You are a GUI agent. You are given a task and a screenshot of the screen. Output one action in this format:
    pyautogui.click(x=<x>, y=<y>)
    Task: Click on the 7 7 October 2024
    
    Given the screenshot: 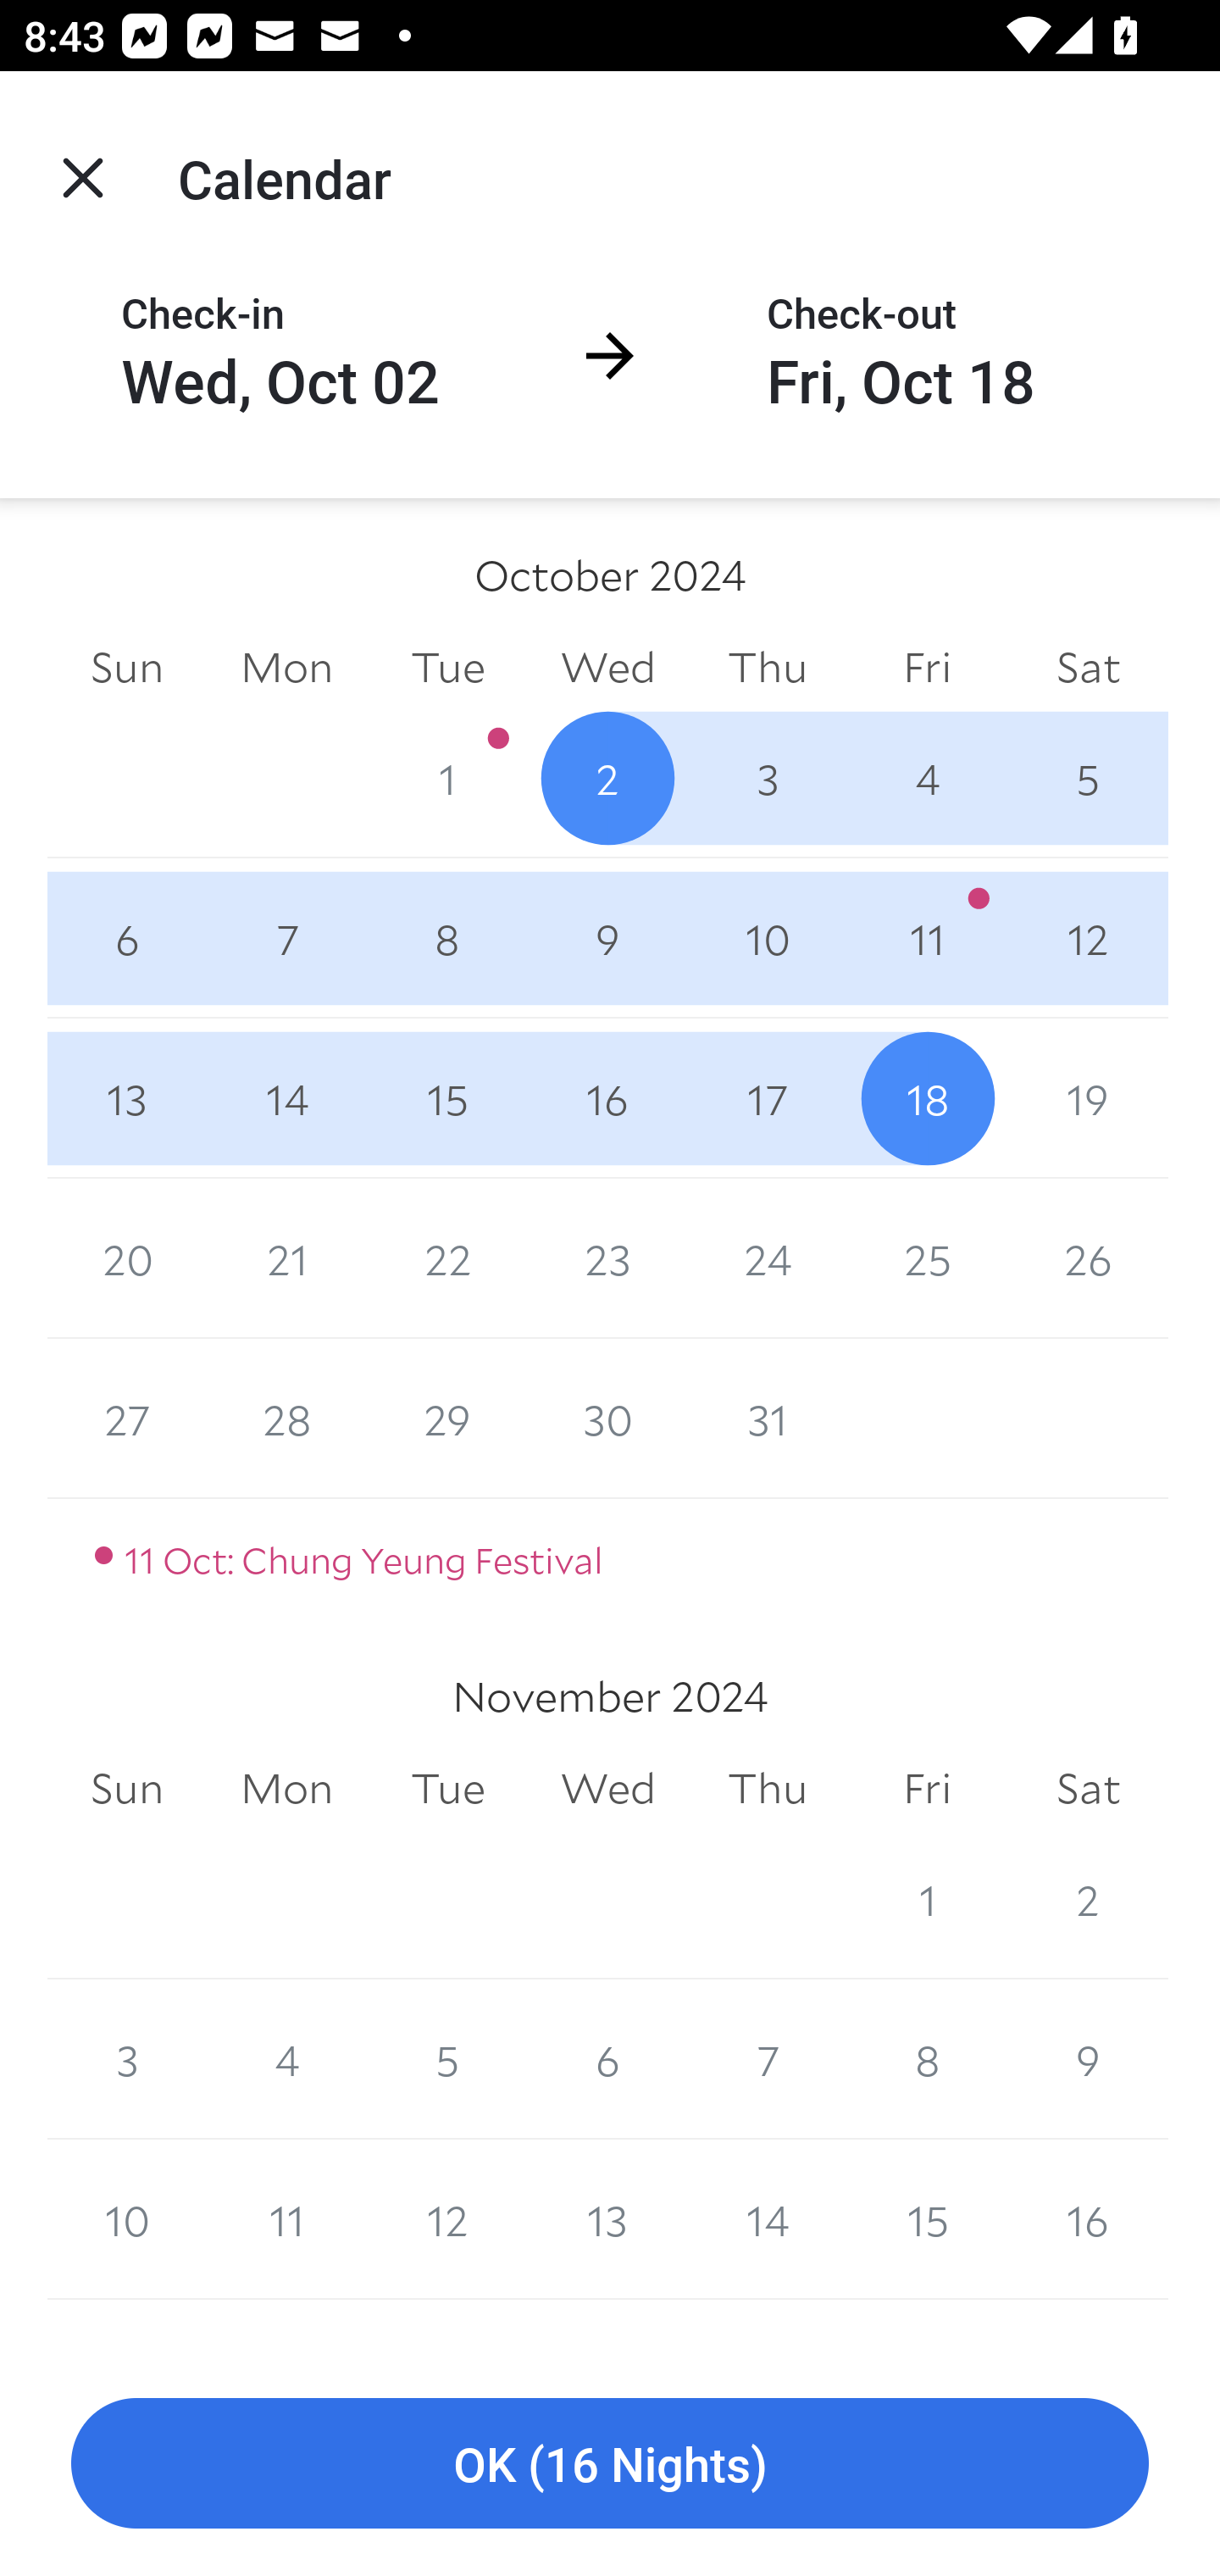 What is the action you would take?
    pyautogui.click(x=286, y=937)
    